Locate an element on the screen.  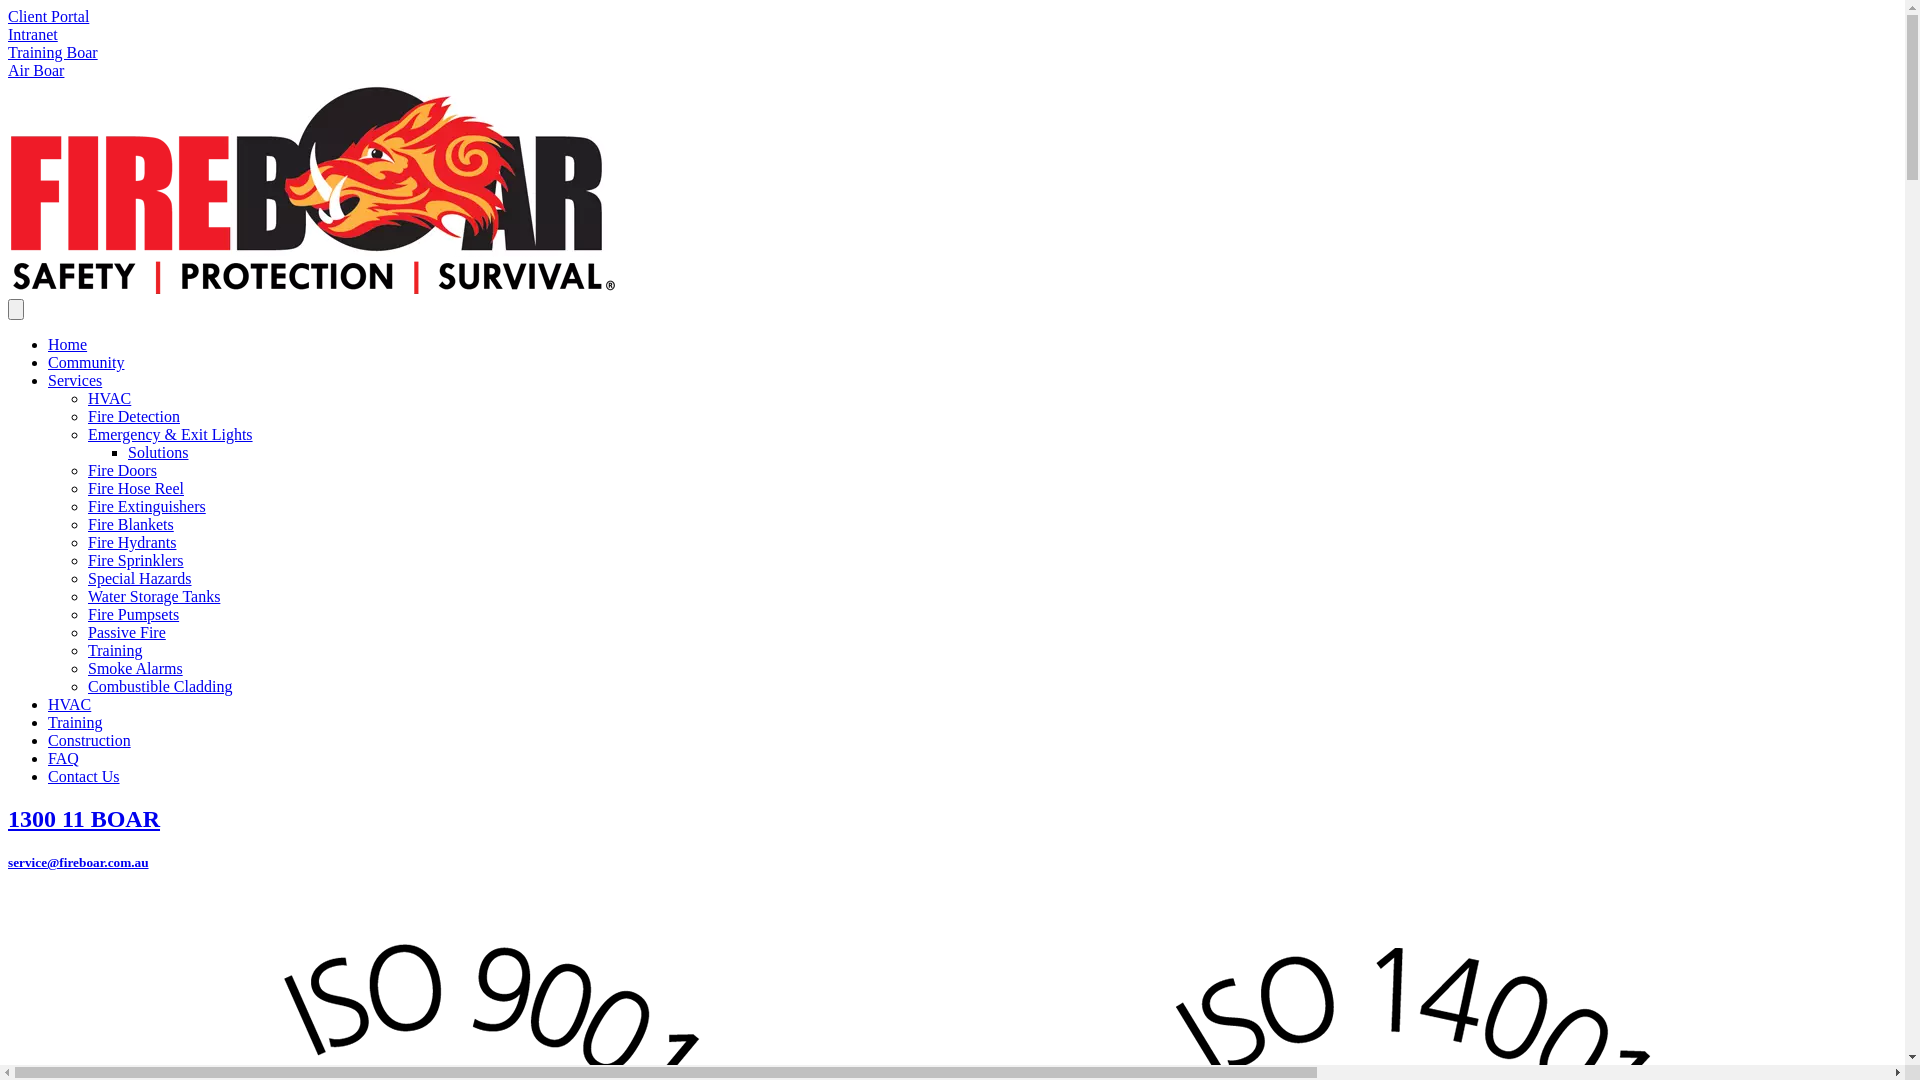
FAQ is located at coordinates (64, 758).